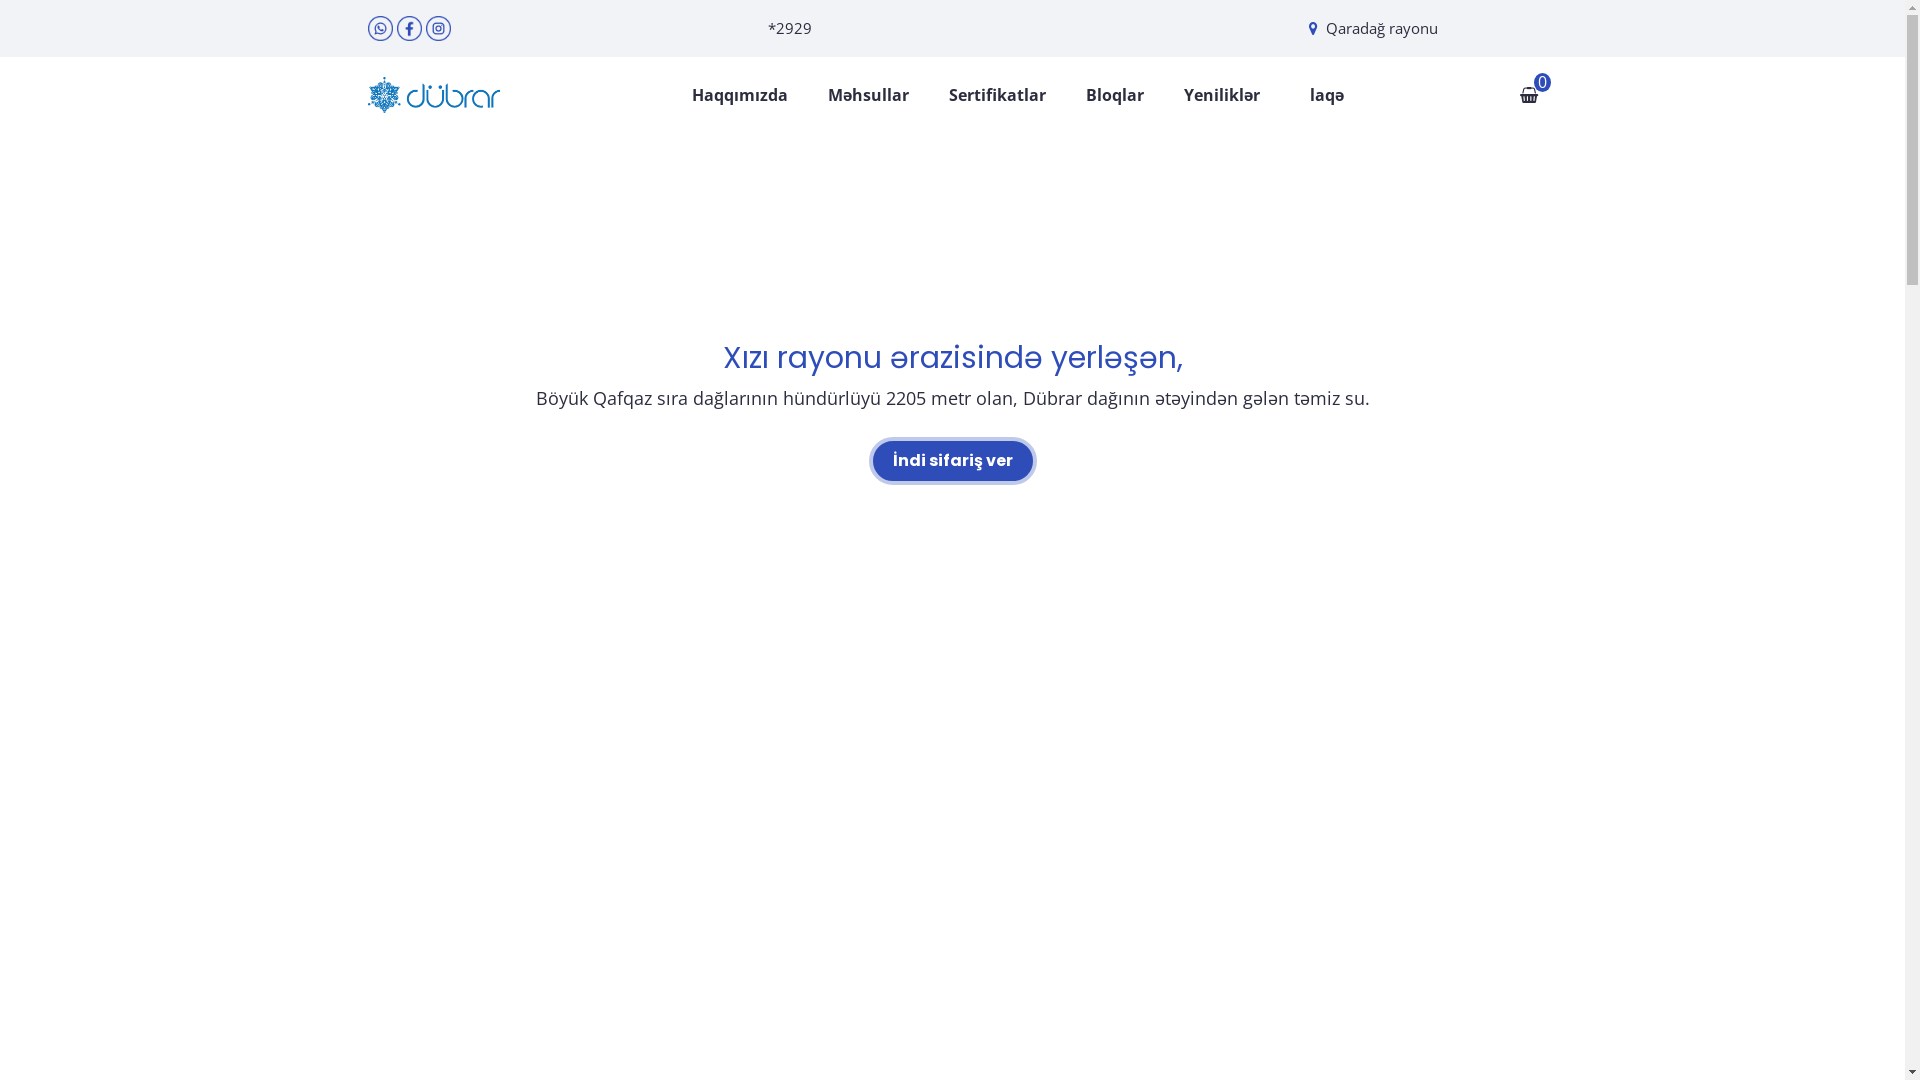 The width and height of the screenshot is (1920, 1080). What do you see at coordinates (1529, 95) in the screenshot?
I see `0` at bounding box center [1529, 95].